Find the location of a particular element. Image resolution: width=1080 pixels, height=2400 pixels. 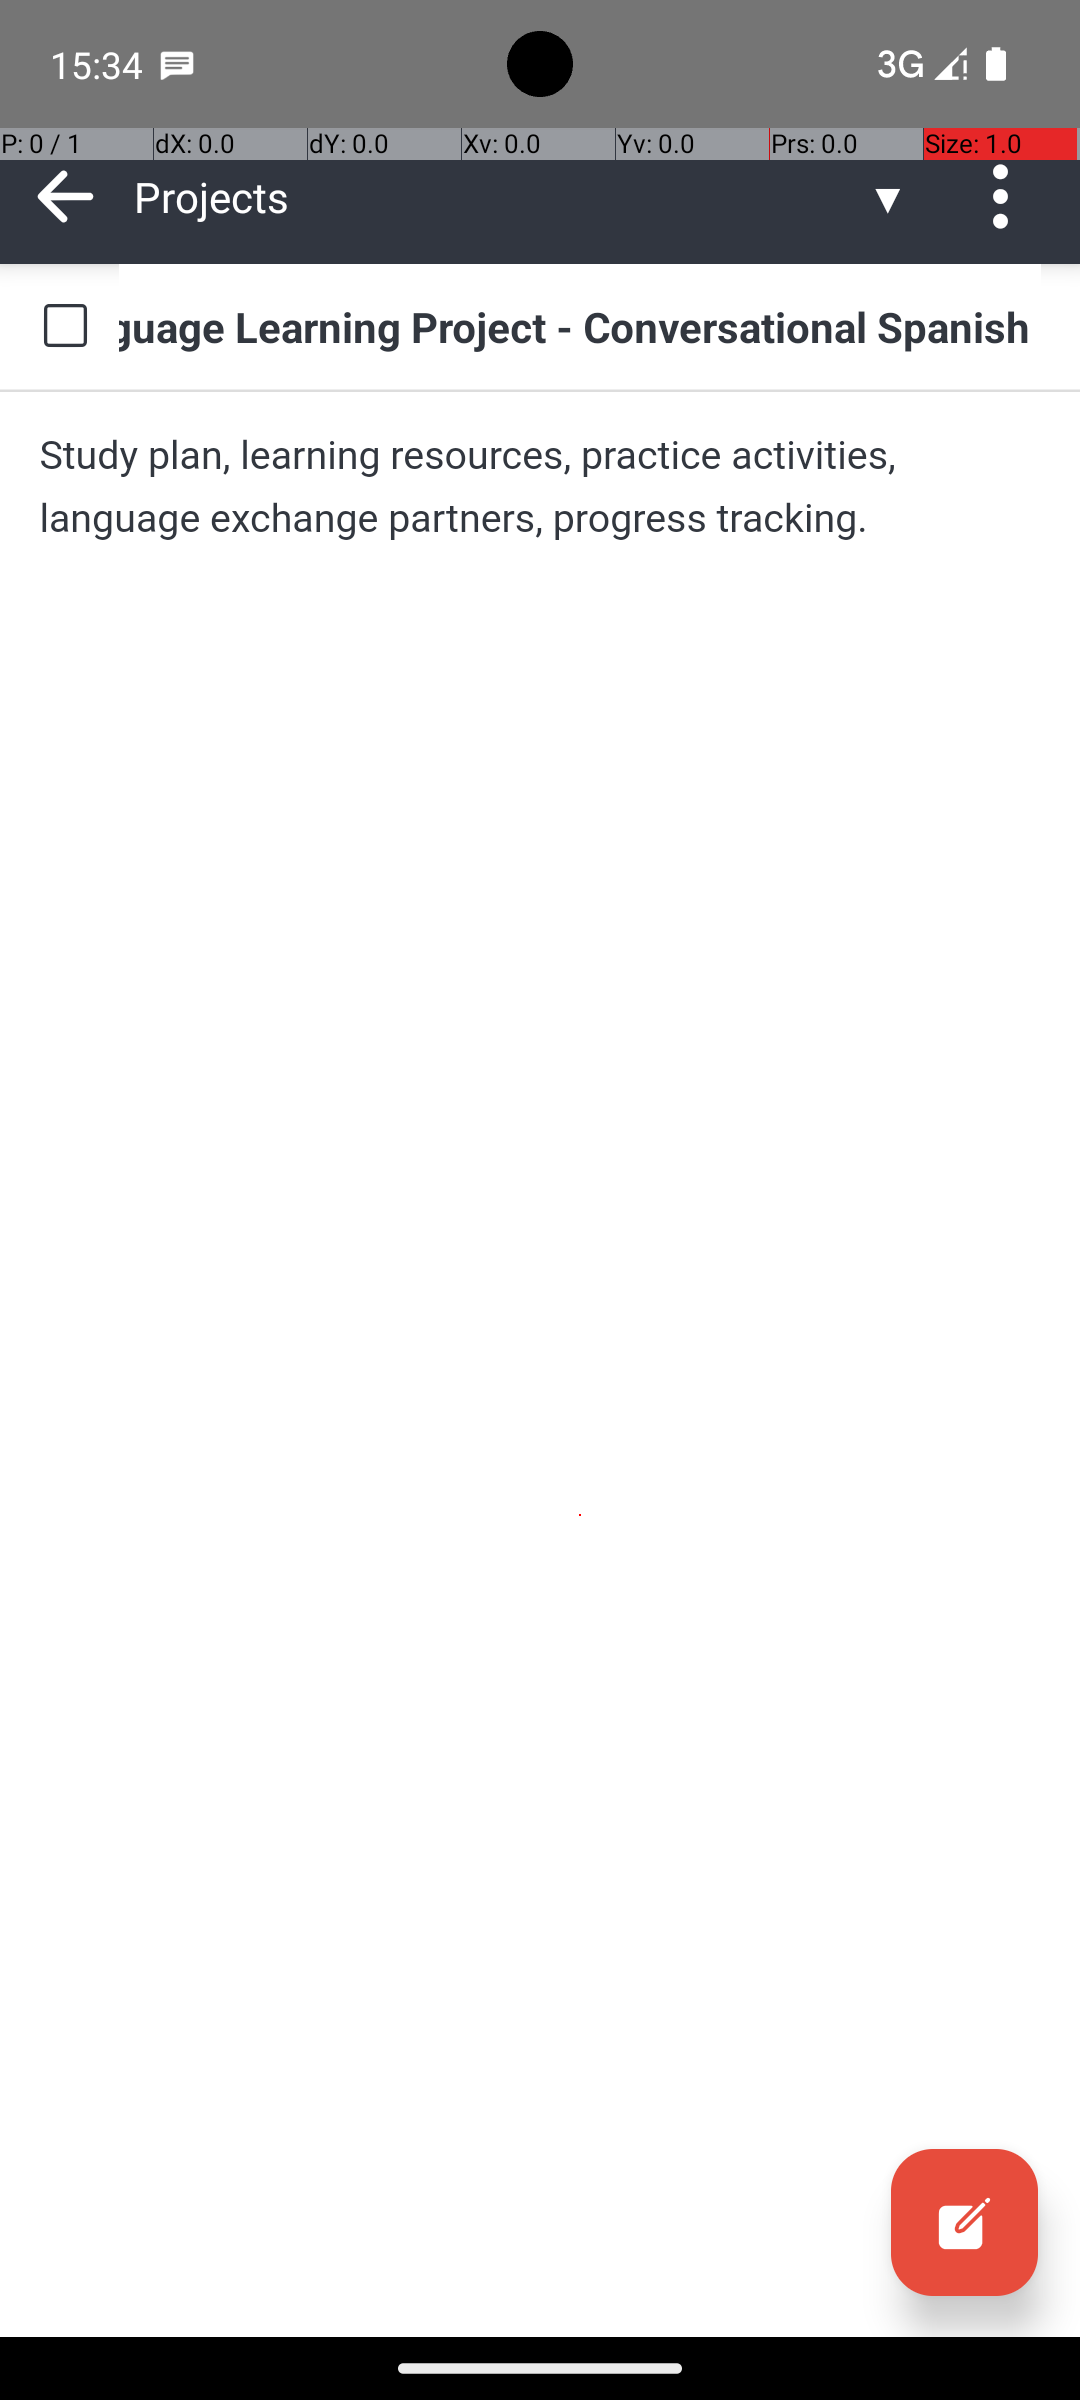

 is located at coordinates (964, 2222).